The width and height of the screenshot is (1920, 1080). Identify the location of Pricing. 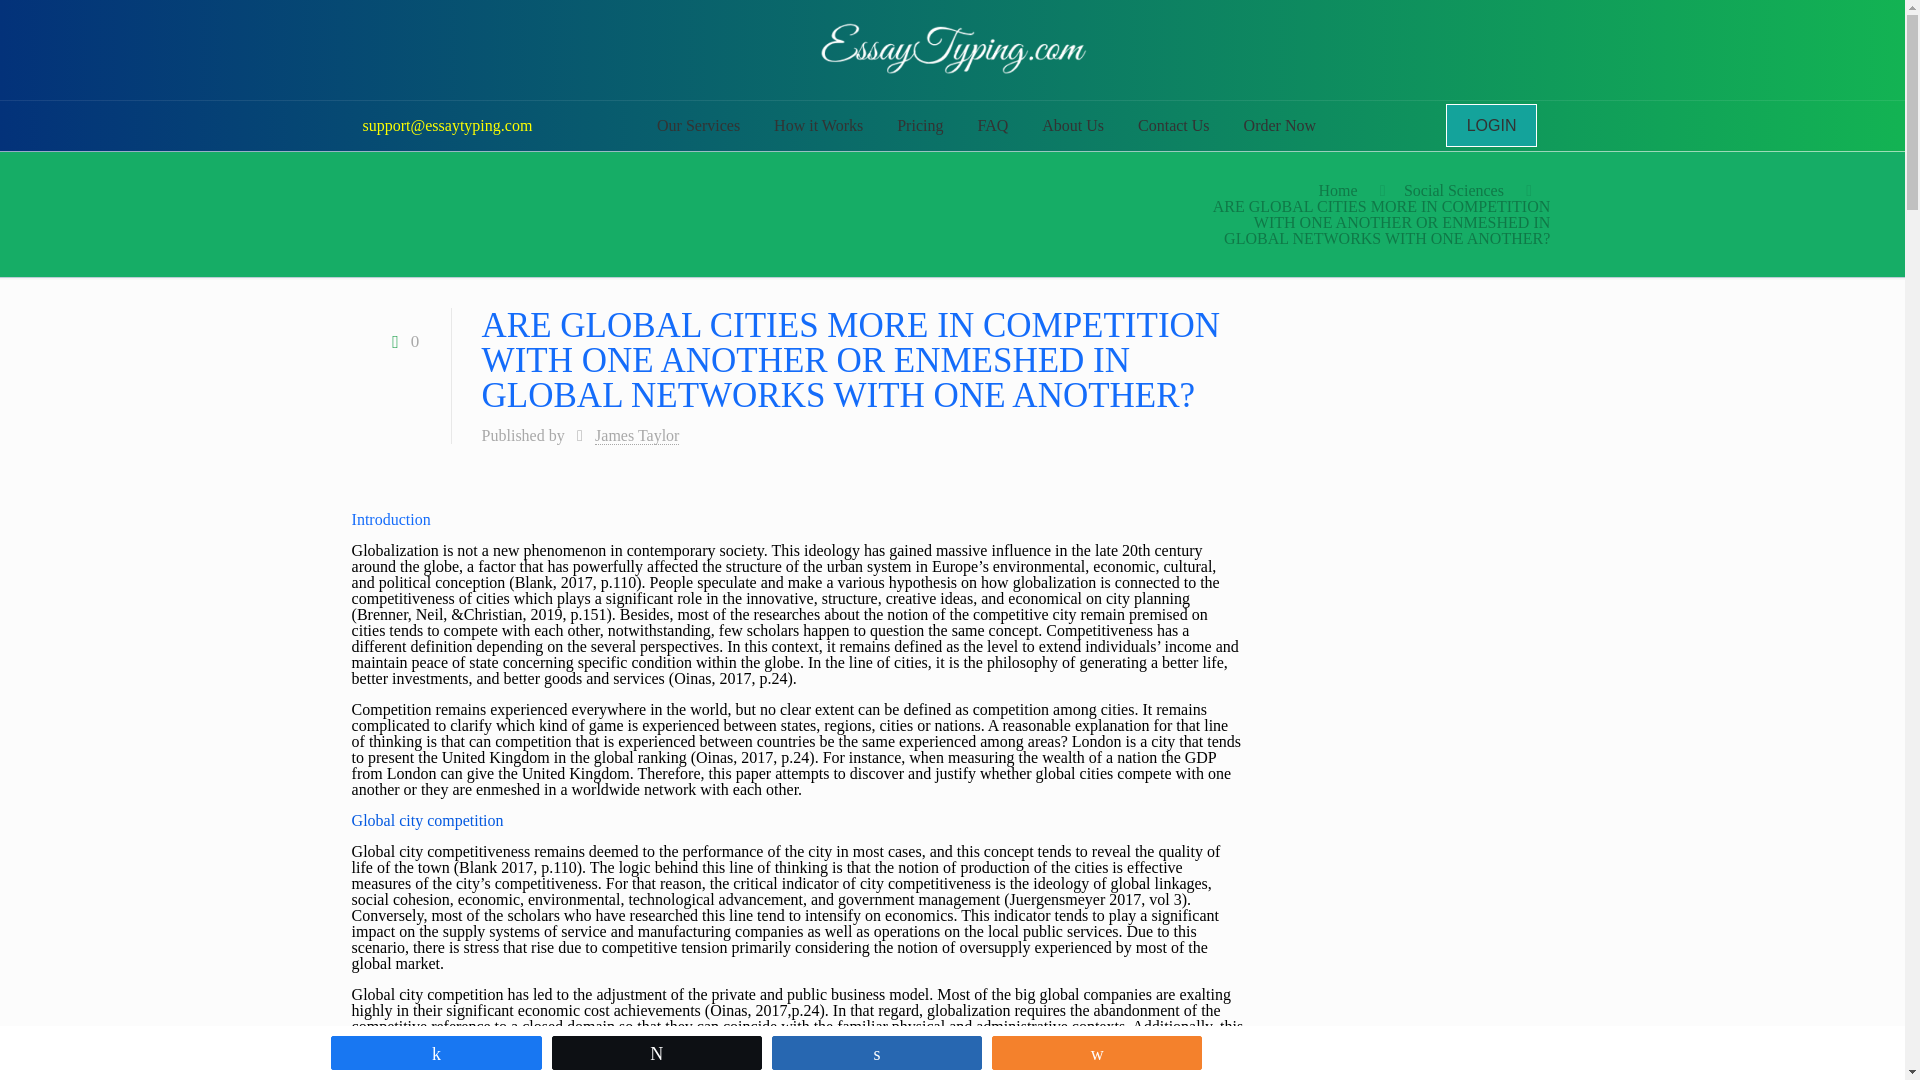
(920, 126).